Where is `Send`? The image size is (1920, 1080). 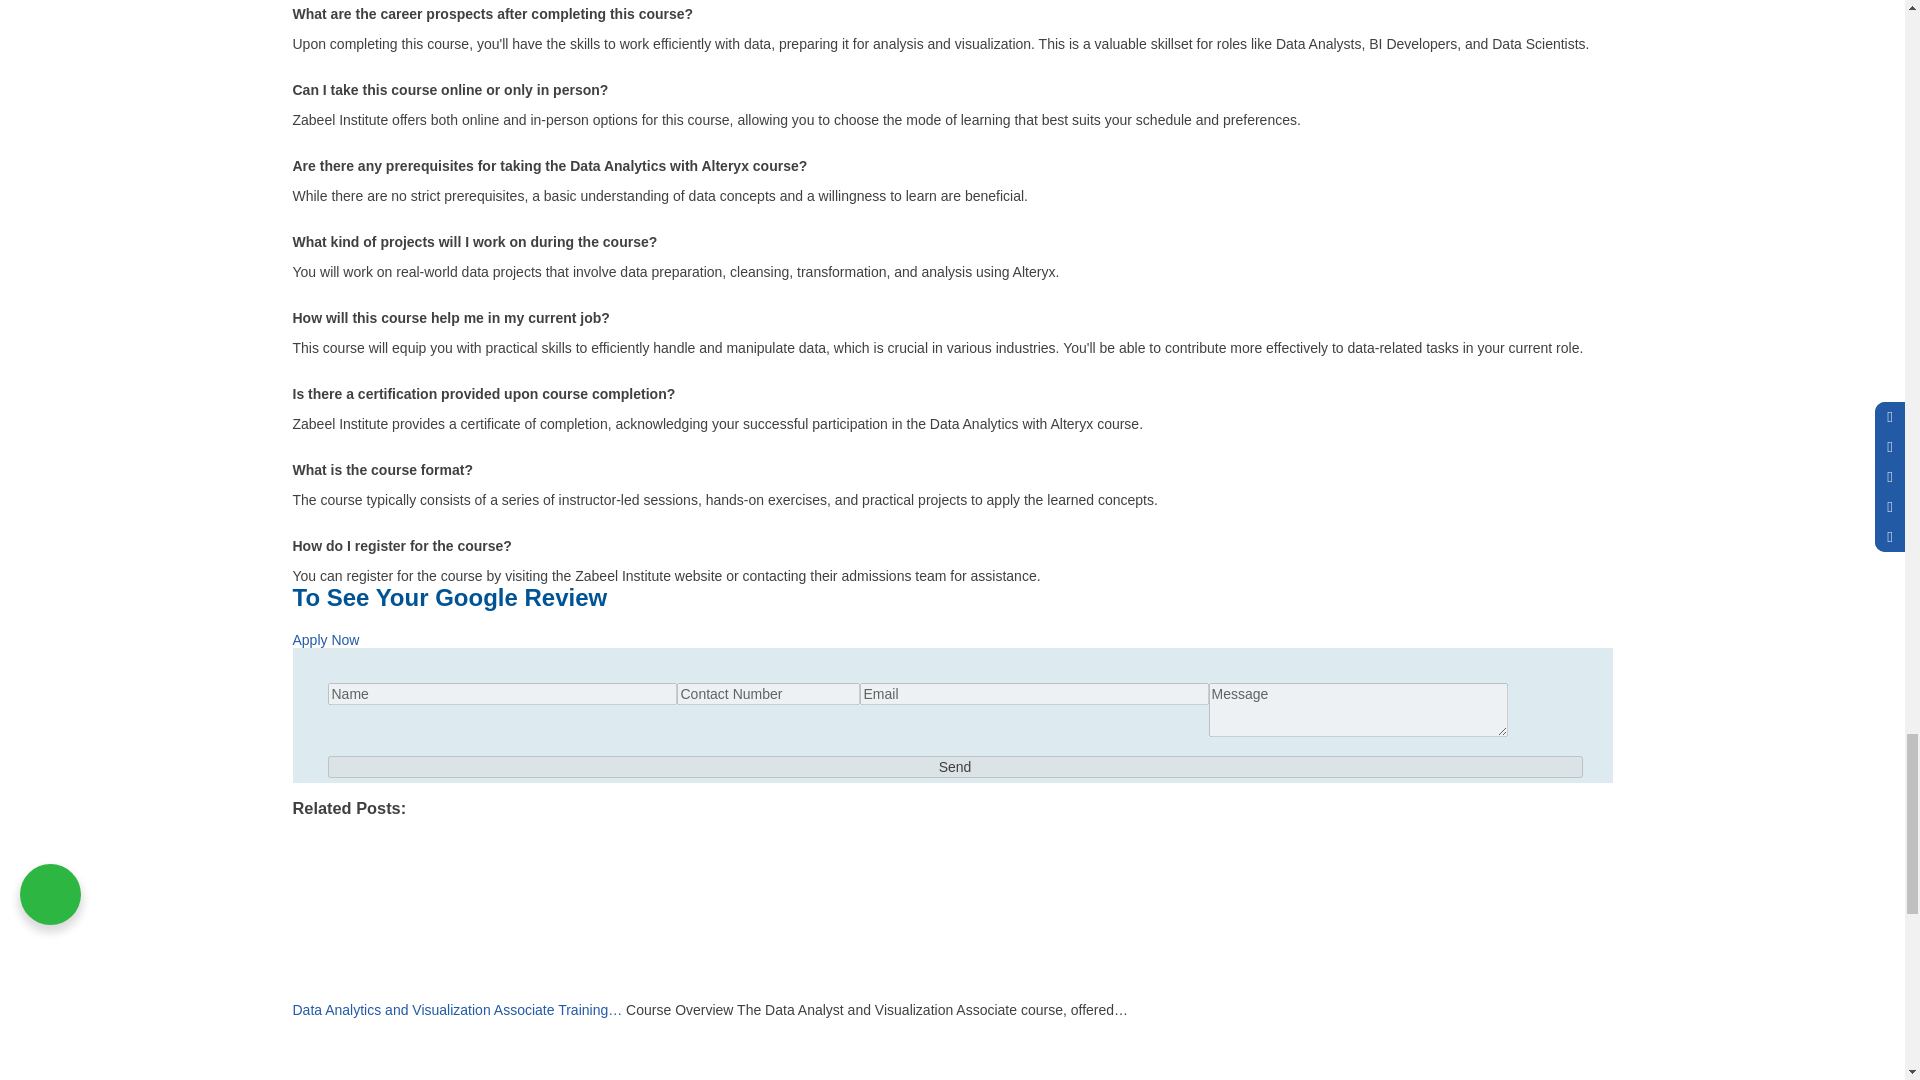
Send is located at coordinates (955, 766).